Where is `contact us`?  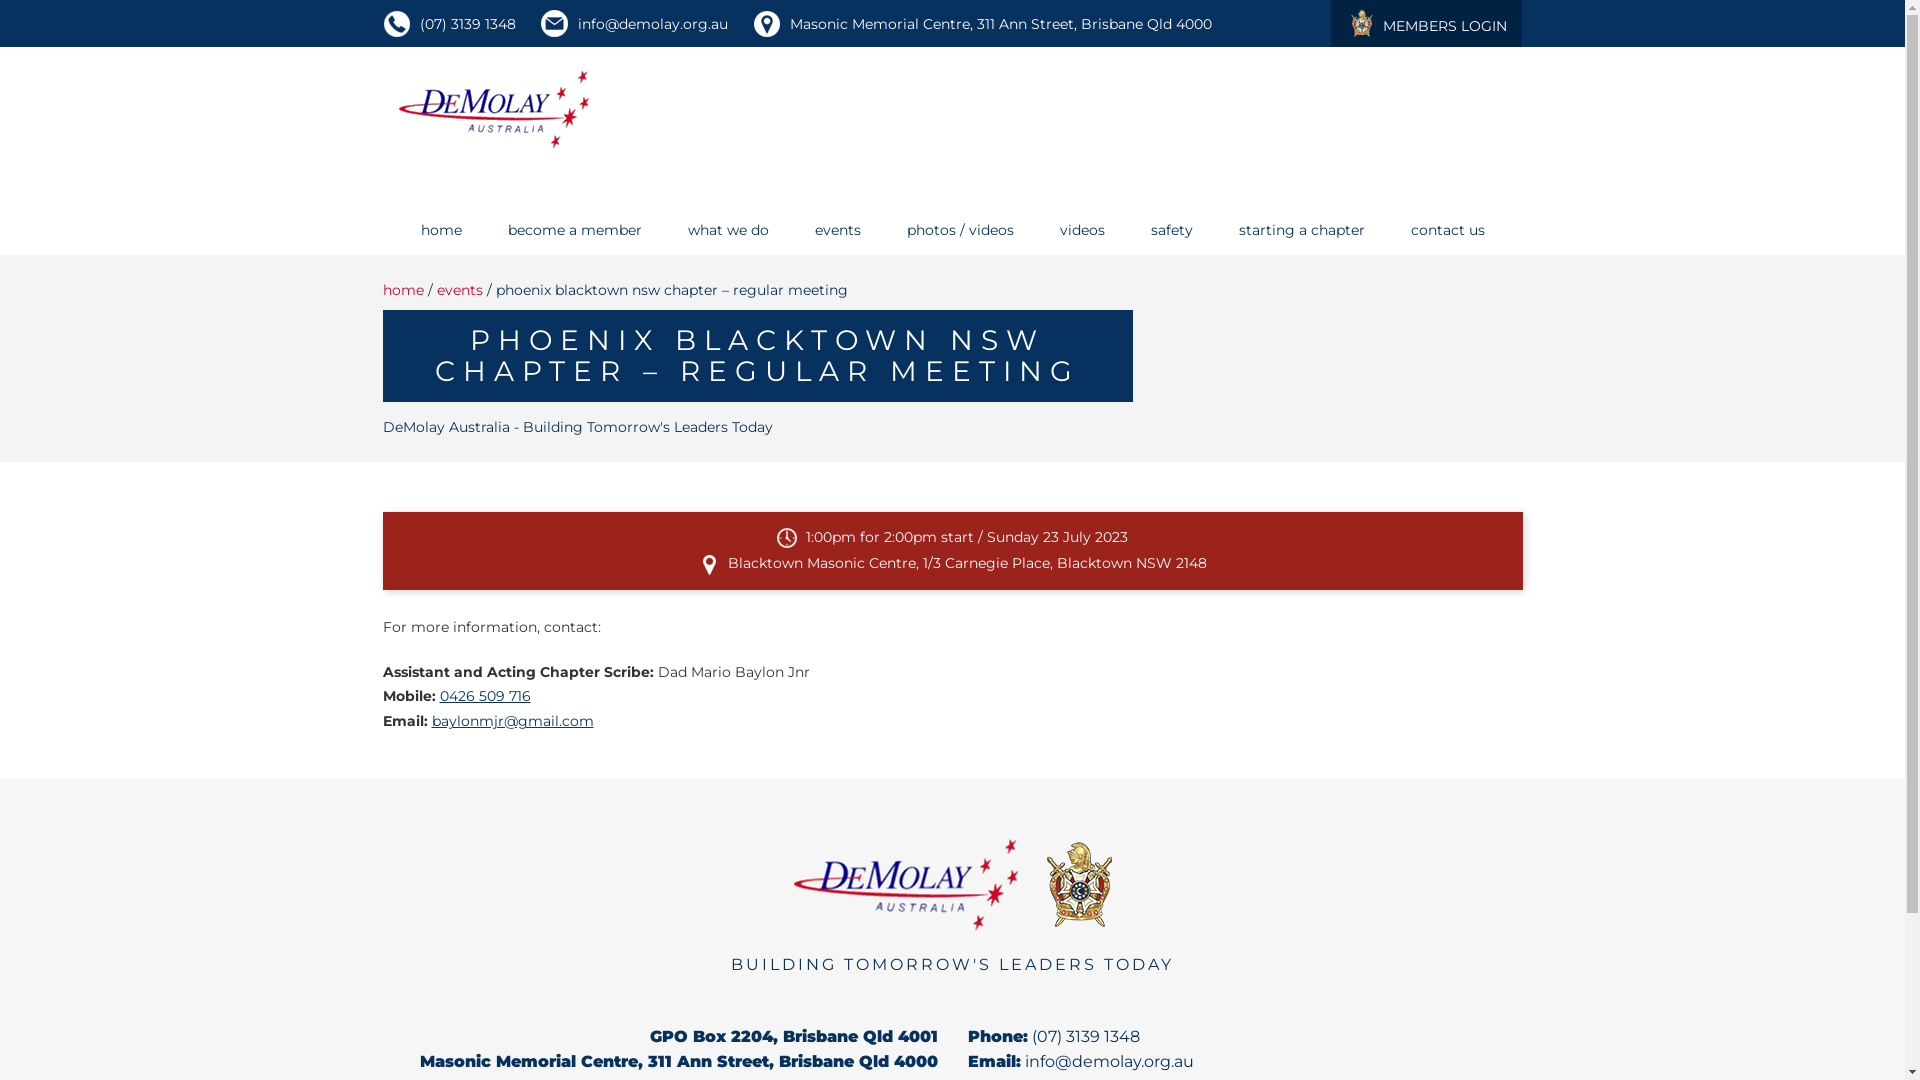
contact us is located at coordinates (1447, 230).